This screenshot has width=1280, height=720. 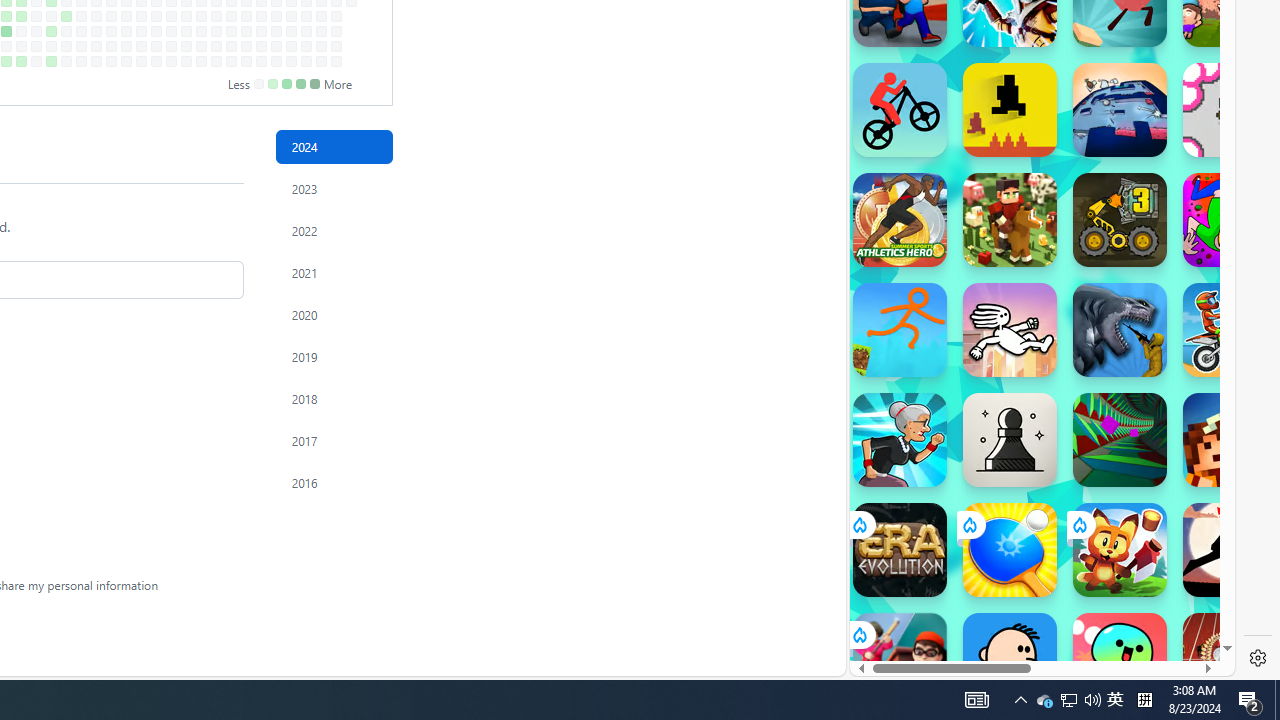 I want to click on No contributions on September 20th., so click(x=126, y=46).